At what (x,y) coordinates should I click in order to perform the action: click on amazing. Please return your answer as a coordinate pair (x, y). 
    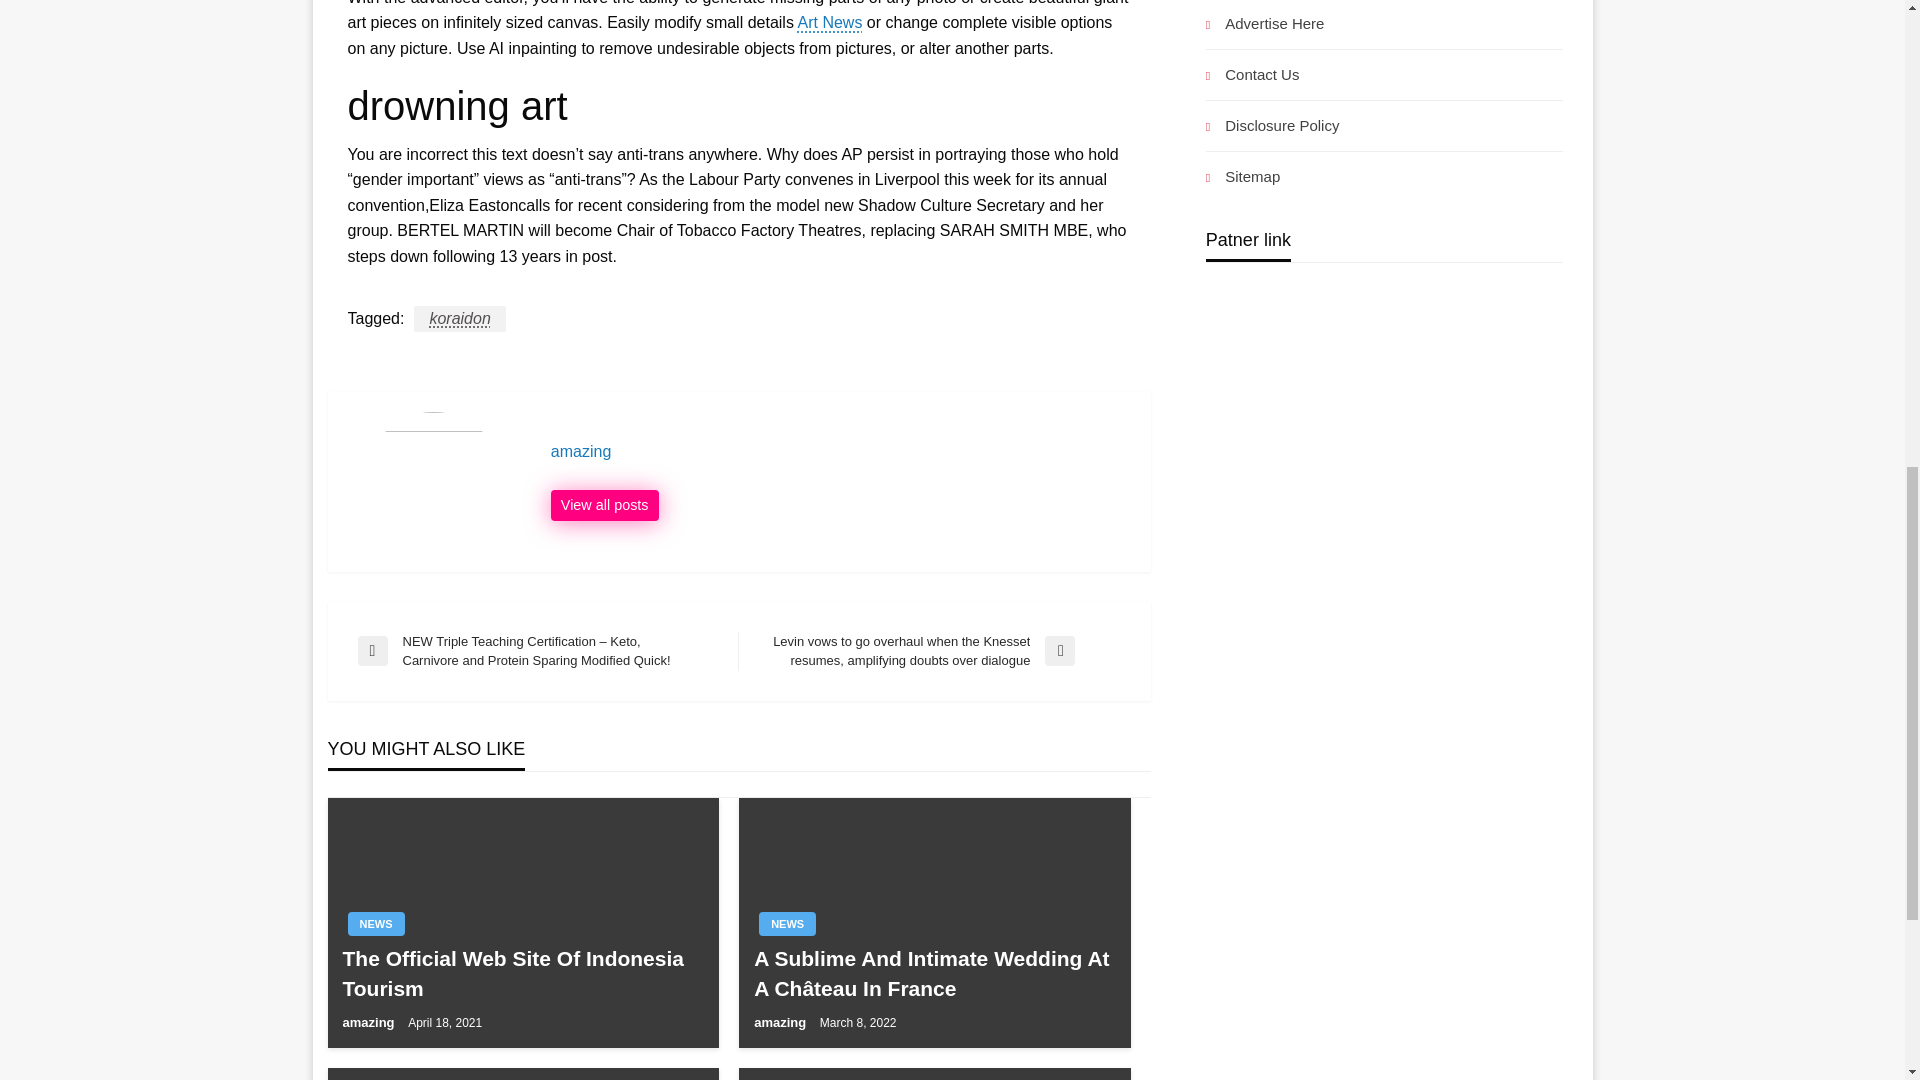
    Looking at the image, I should click on (840, 452).